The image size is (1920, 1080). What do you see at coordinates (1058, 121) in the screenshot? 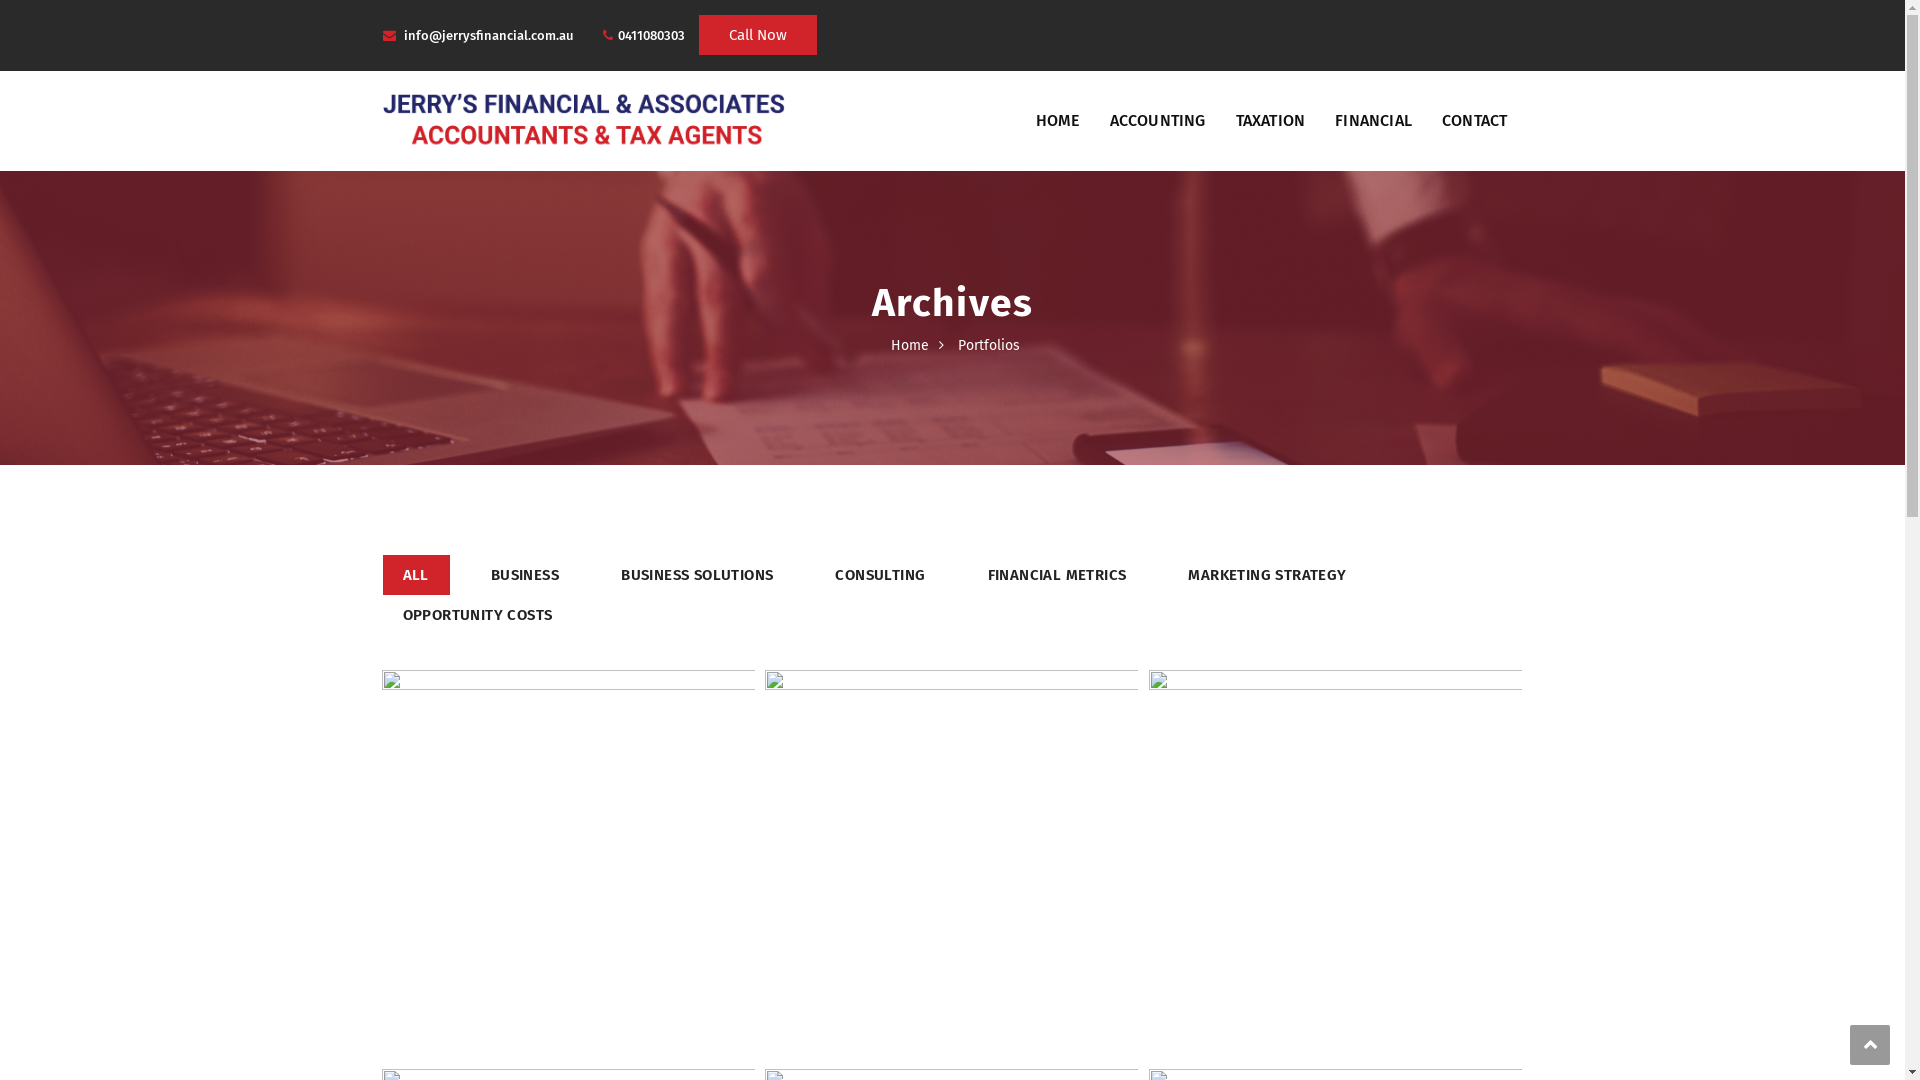
I see `HOME` at bounding box center [1058, 121].